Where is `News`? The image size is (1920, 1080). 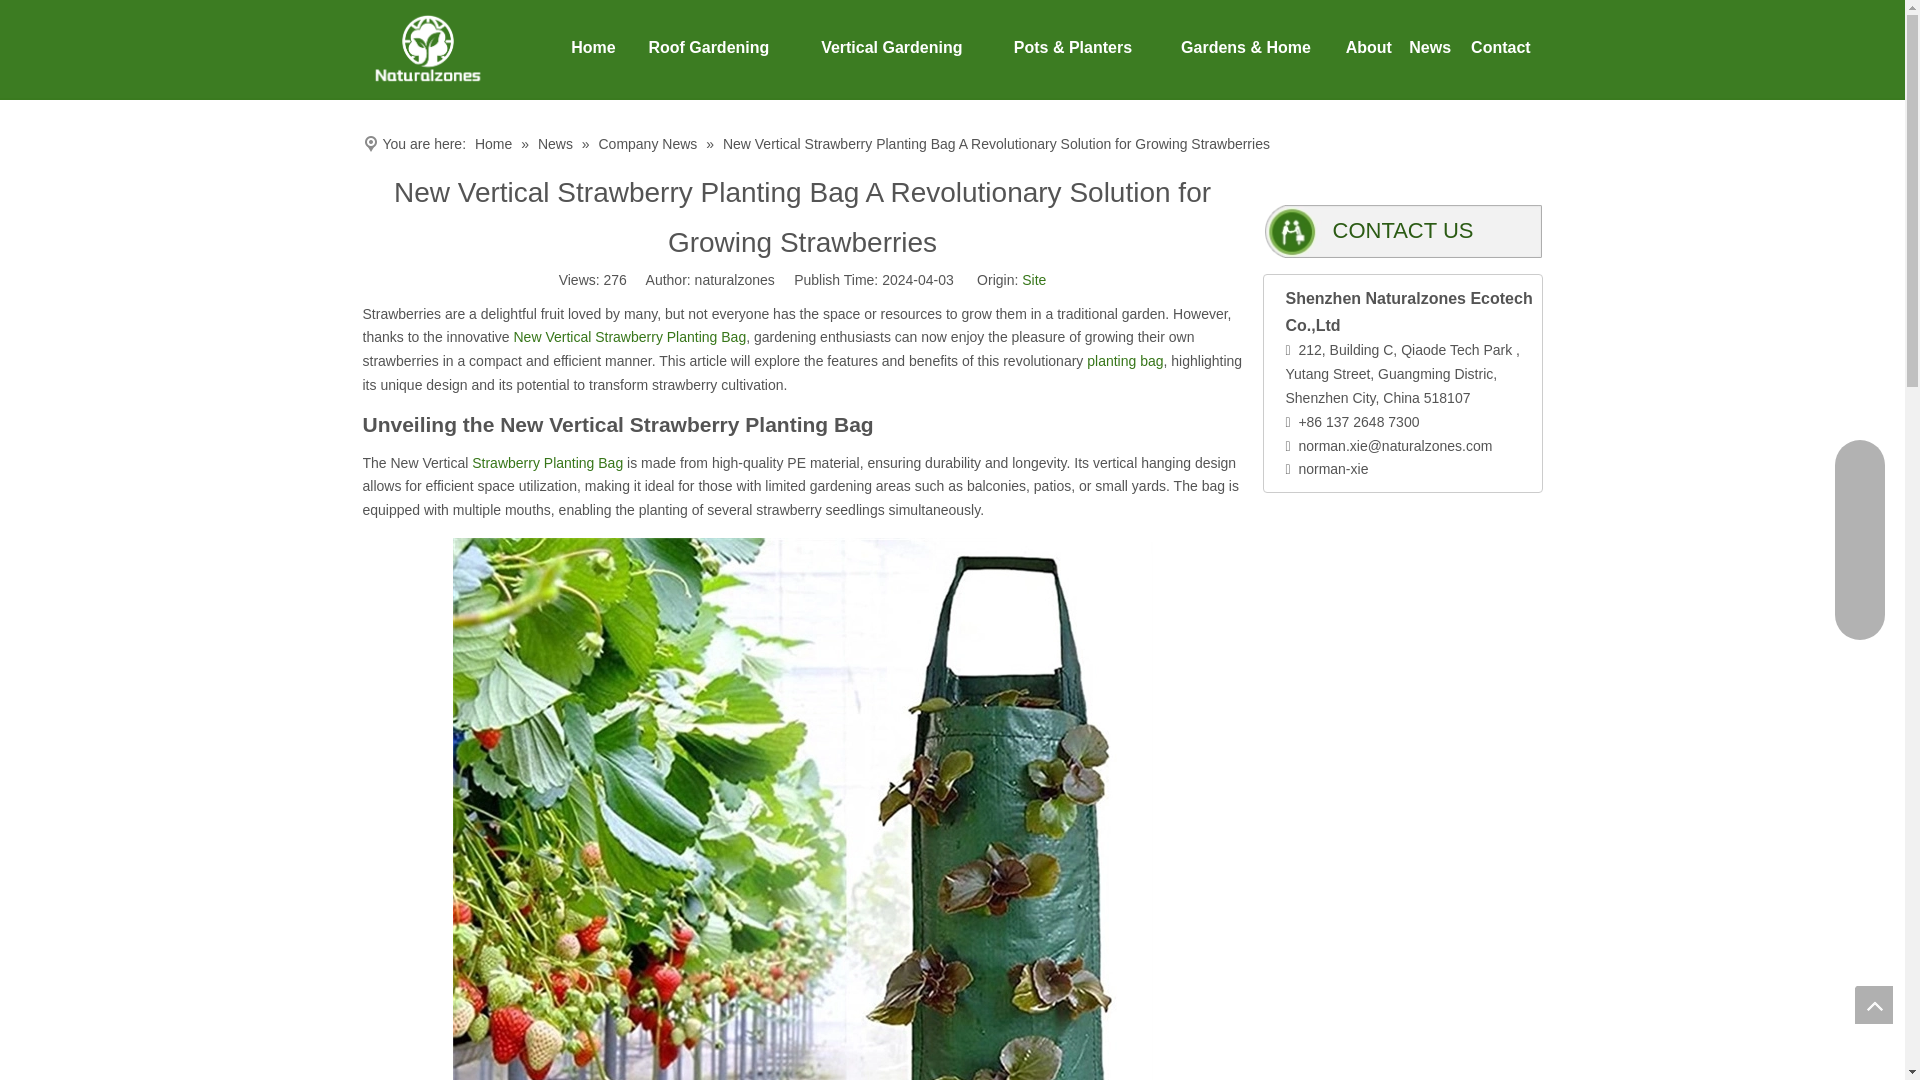 News is located at coordinates (1430, 48).